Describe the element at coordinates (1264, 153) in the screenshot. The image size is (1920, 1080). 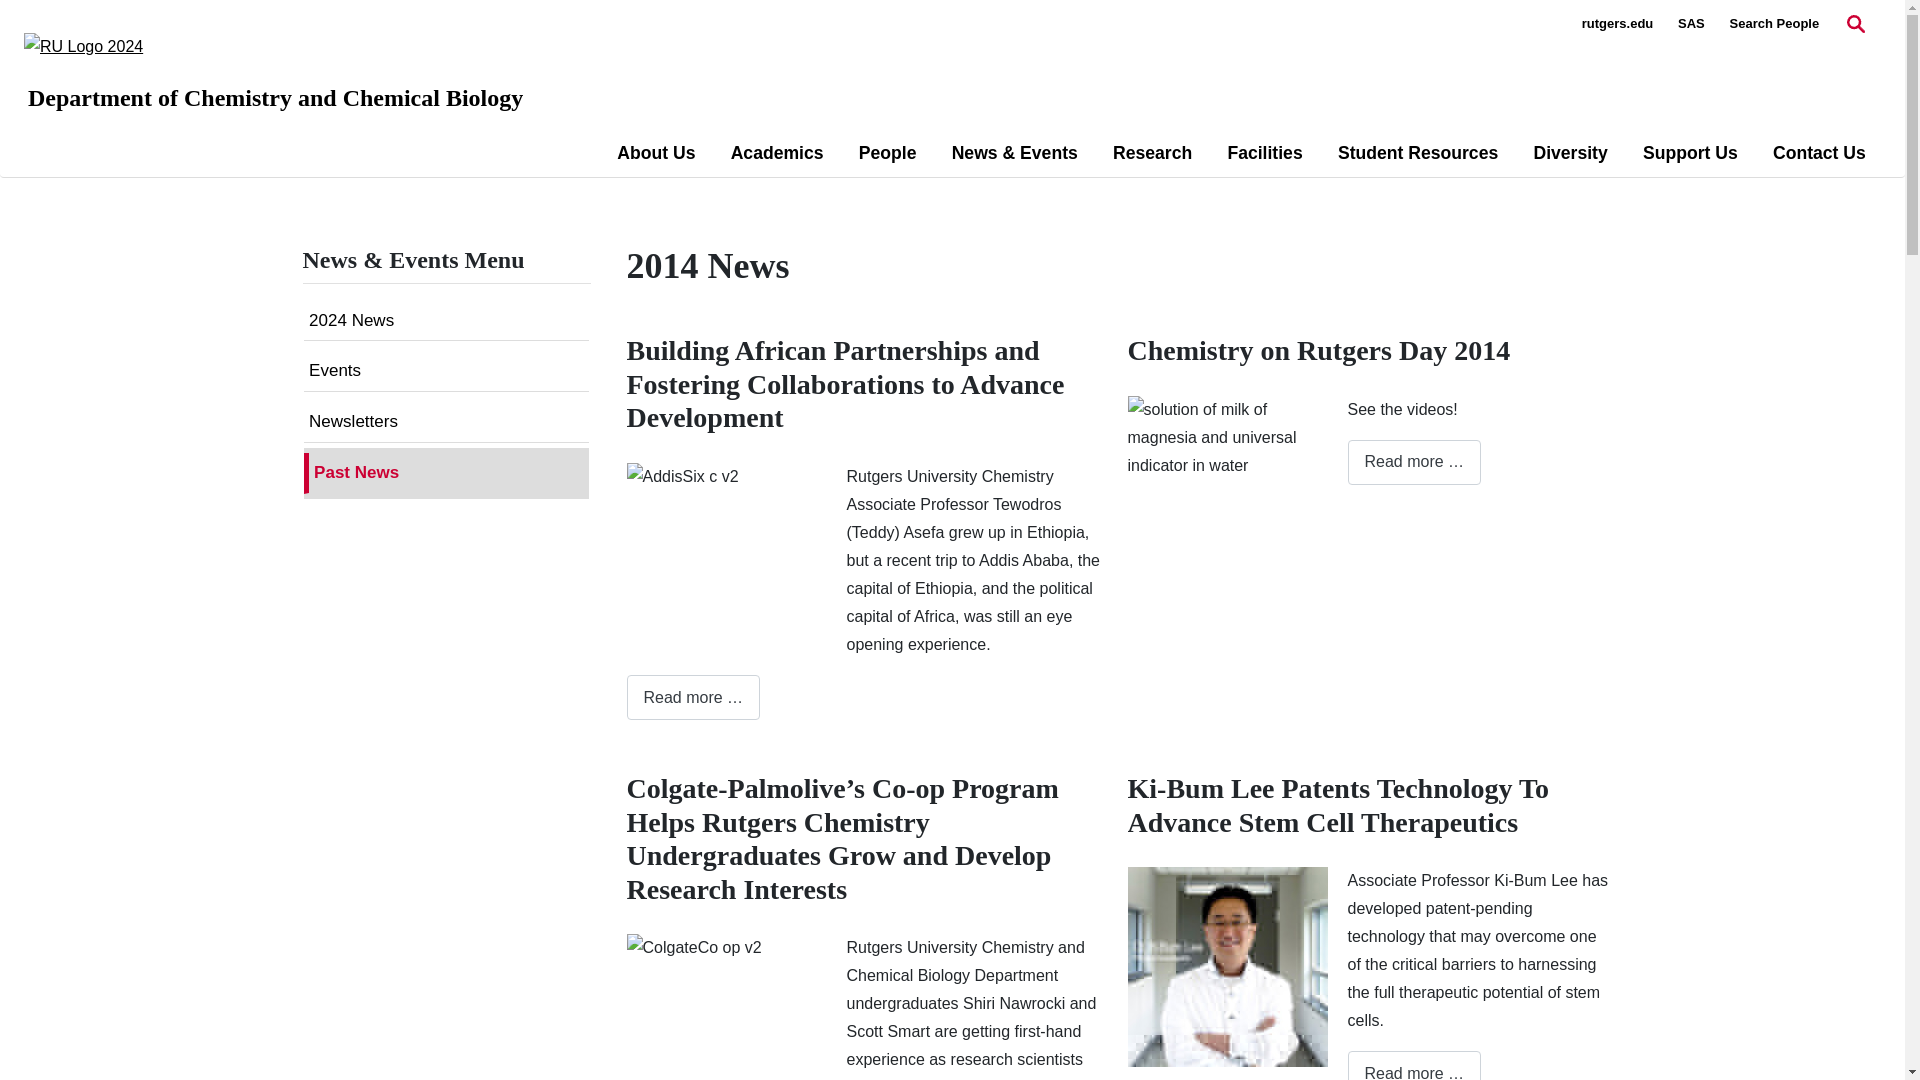
I see `Facilities` at that location.